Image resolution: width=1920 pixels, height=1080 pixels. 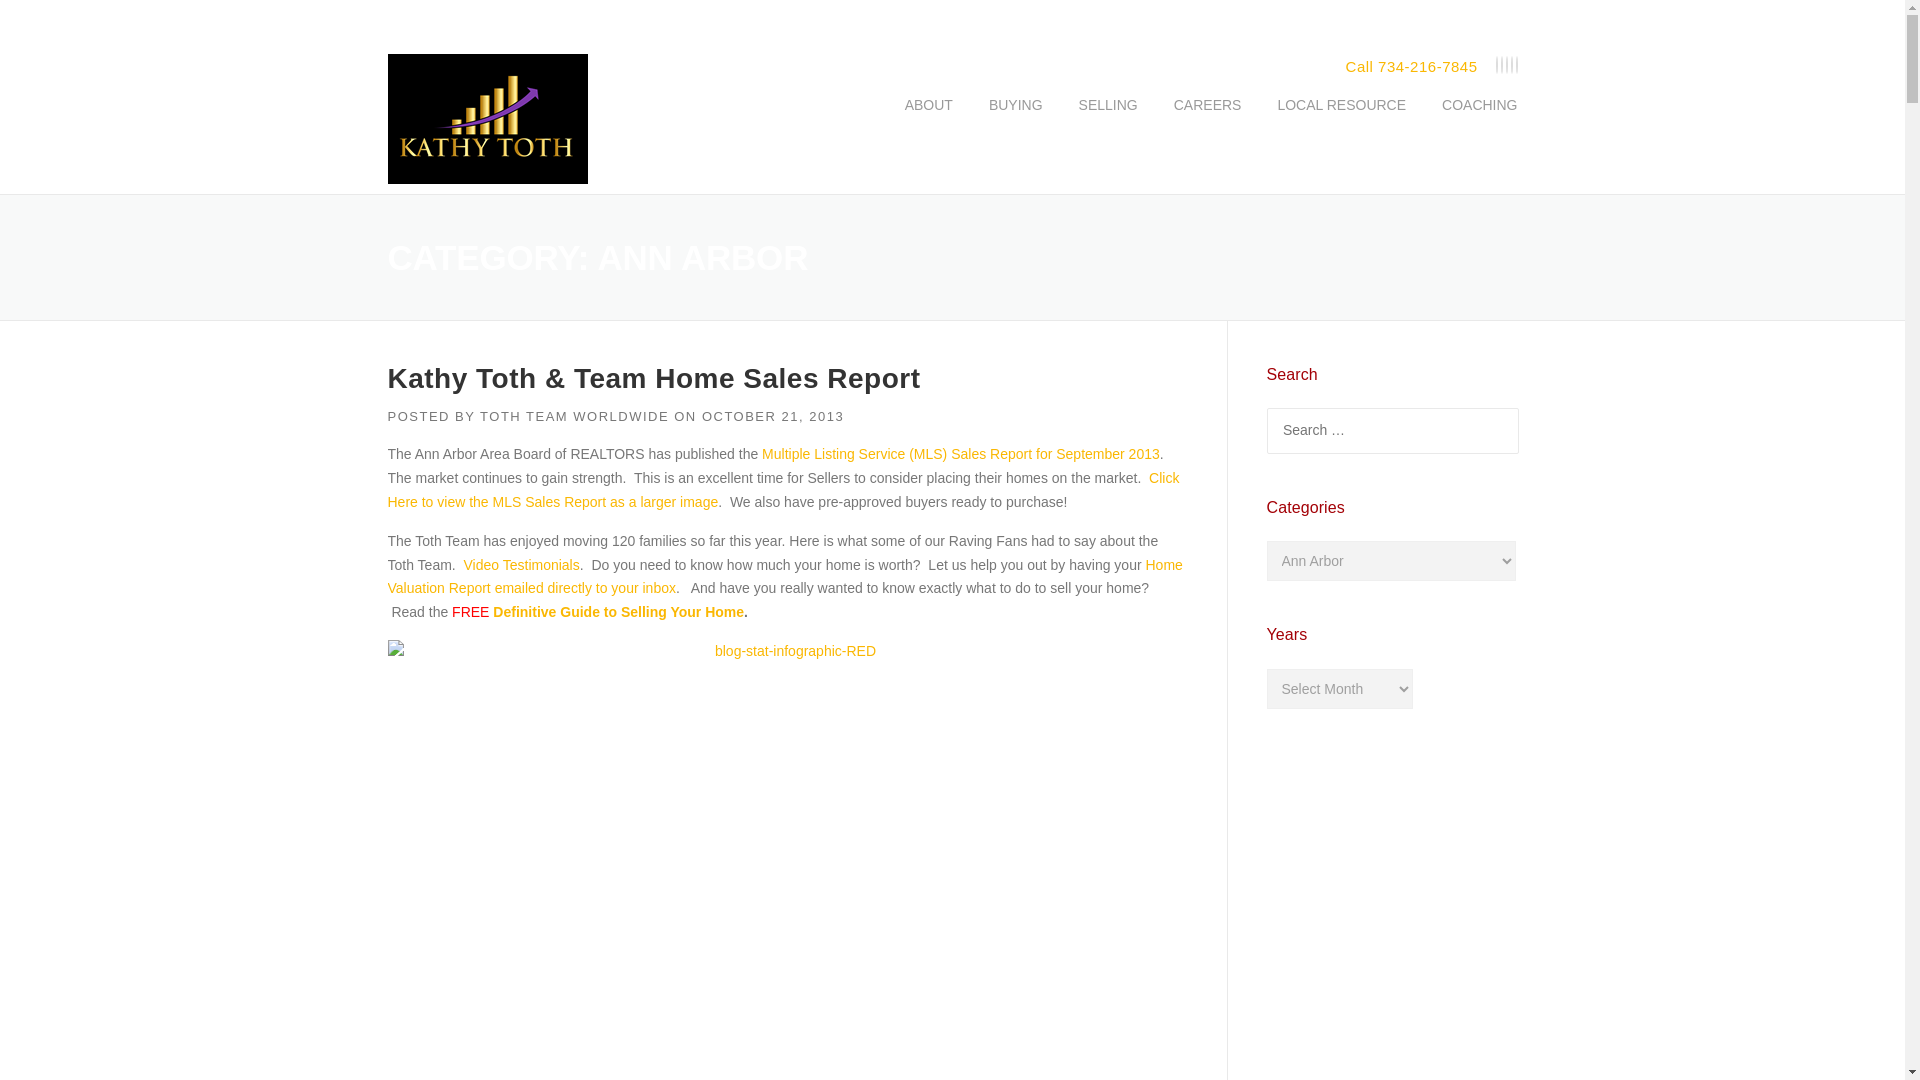 What do you see at coordinates (1108, 120) in the screenshot?
I see `SELLING` at bounding box center [1108, 120].